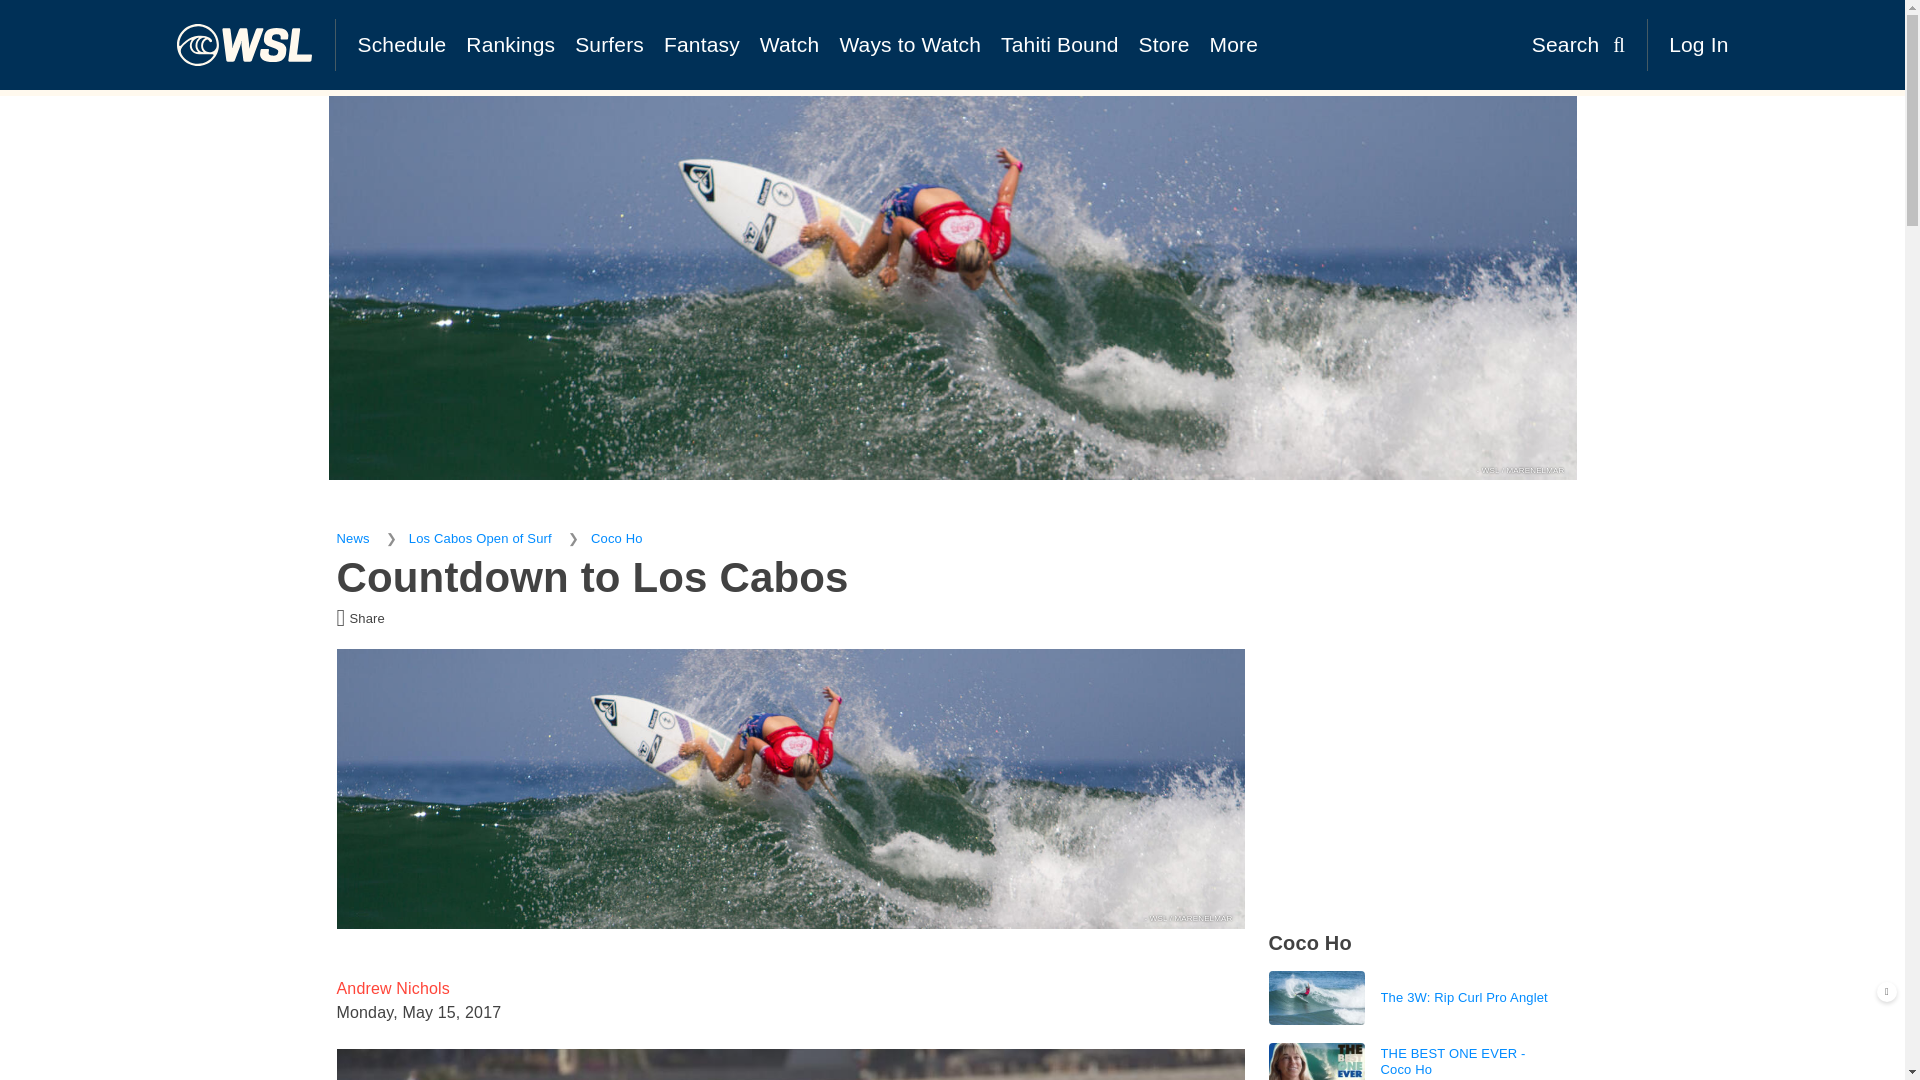  Describe the element at coordinates (617, 538) in the screenshot. I see `Coco Ho` at that location.